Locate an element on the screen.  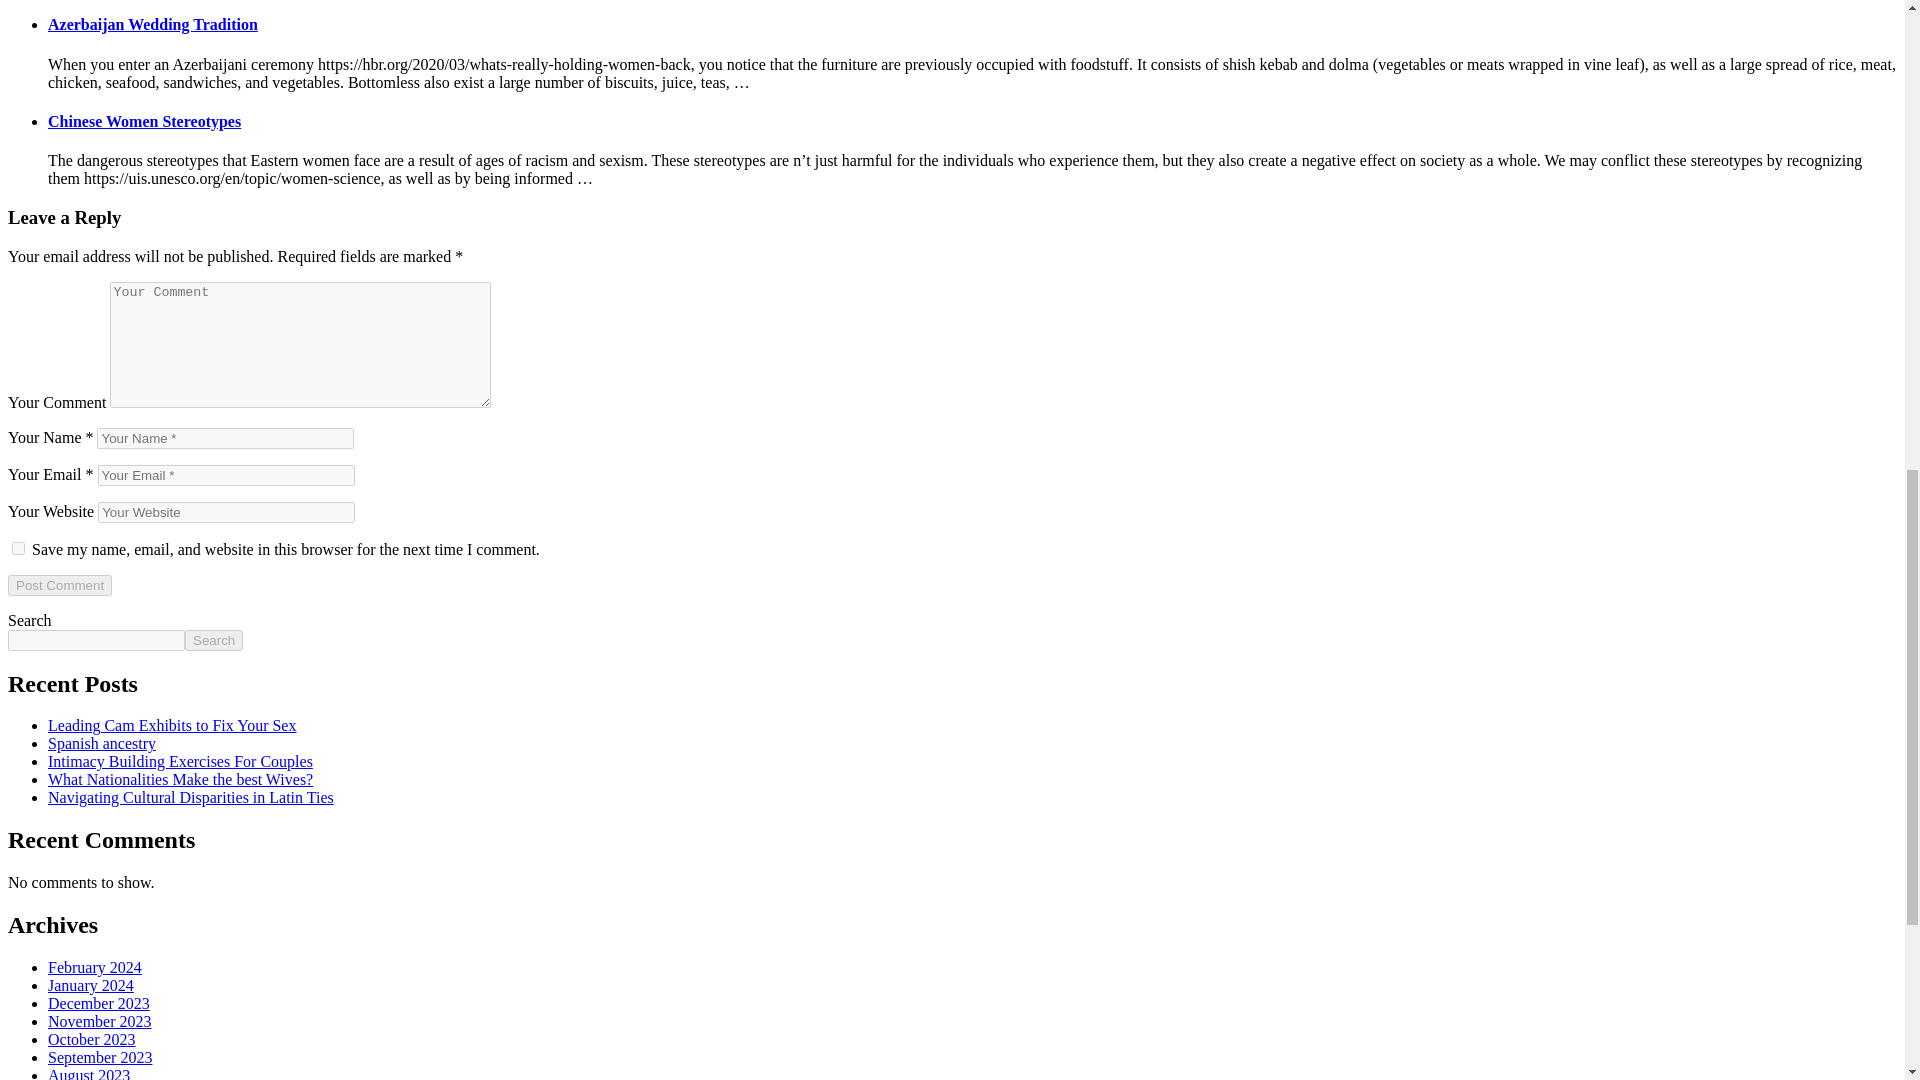
Chinese Women Stereotypes is located at coordinates (144, 121).